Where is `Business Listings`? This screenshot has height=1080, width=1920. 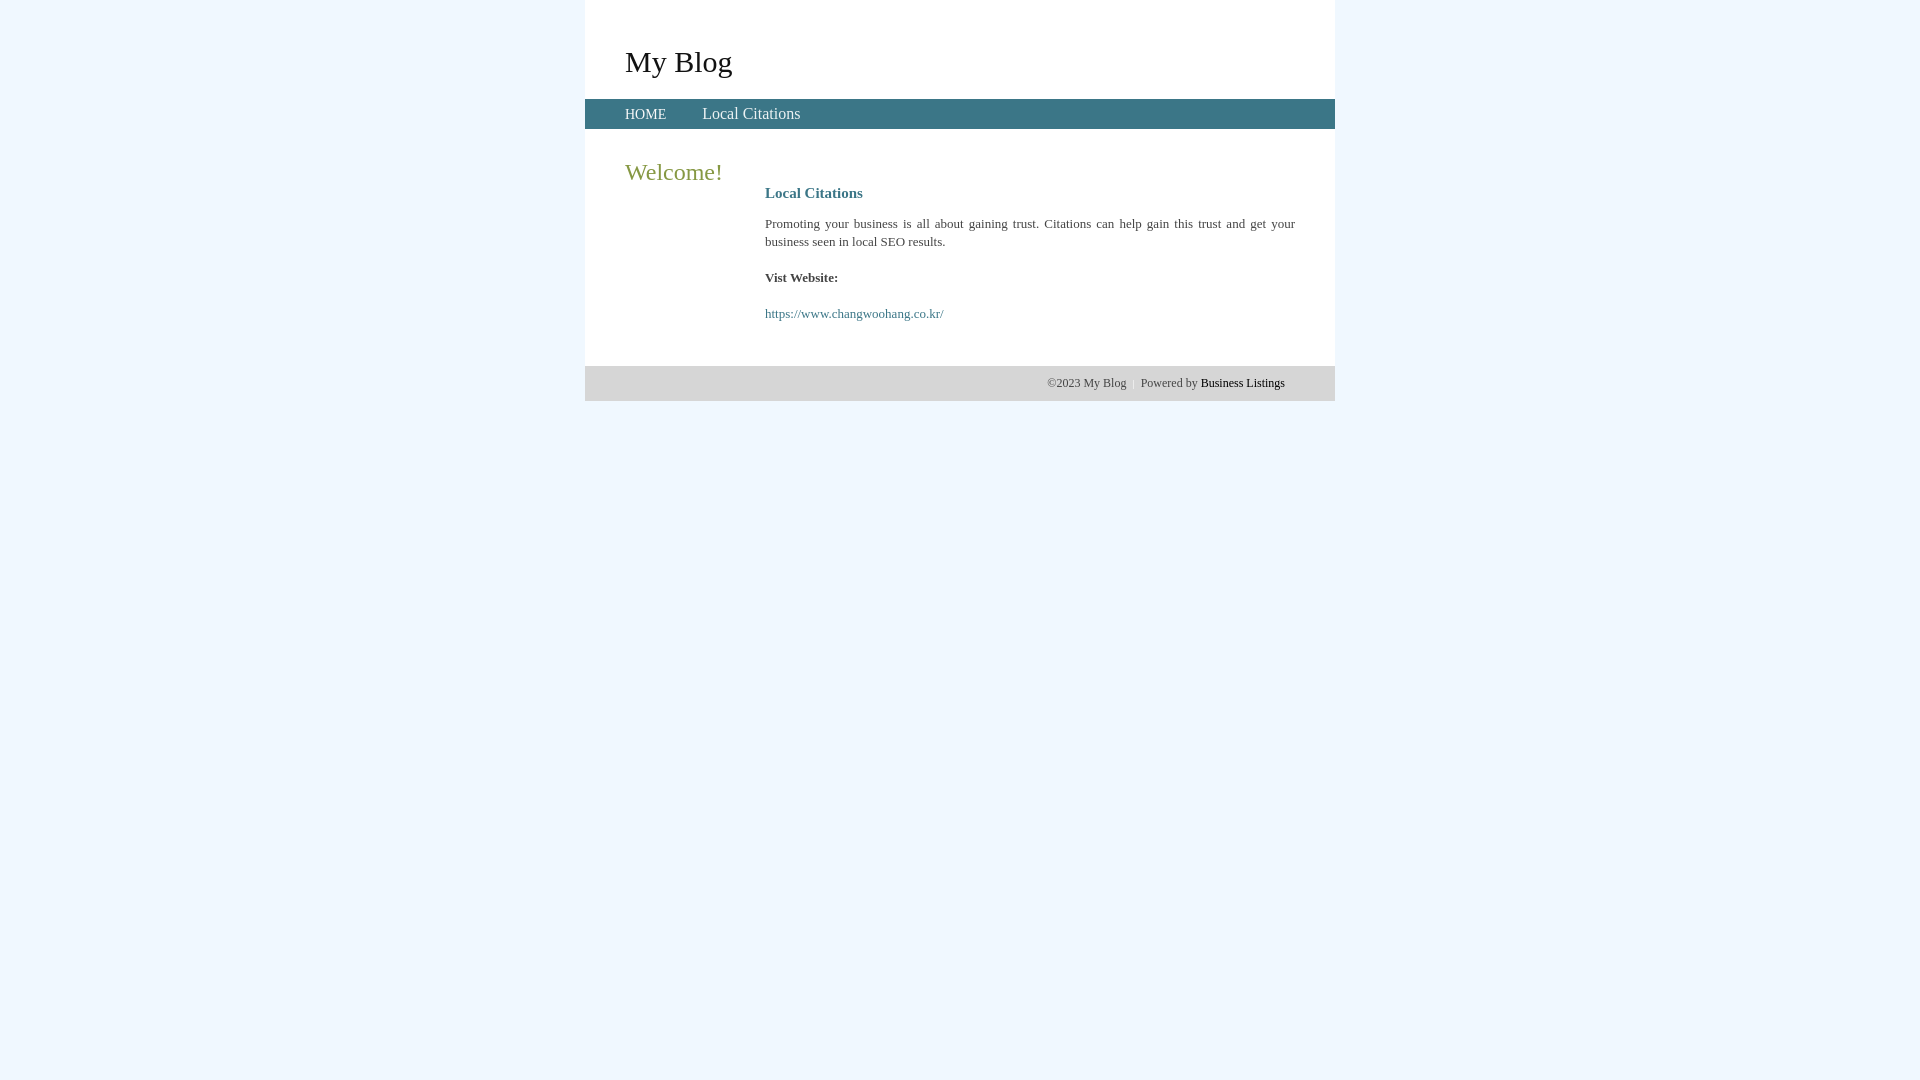 Business Listings is located at coordinates (1243, 383).